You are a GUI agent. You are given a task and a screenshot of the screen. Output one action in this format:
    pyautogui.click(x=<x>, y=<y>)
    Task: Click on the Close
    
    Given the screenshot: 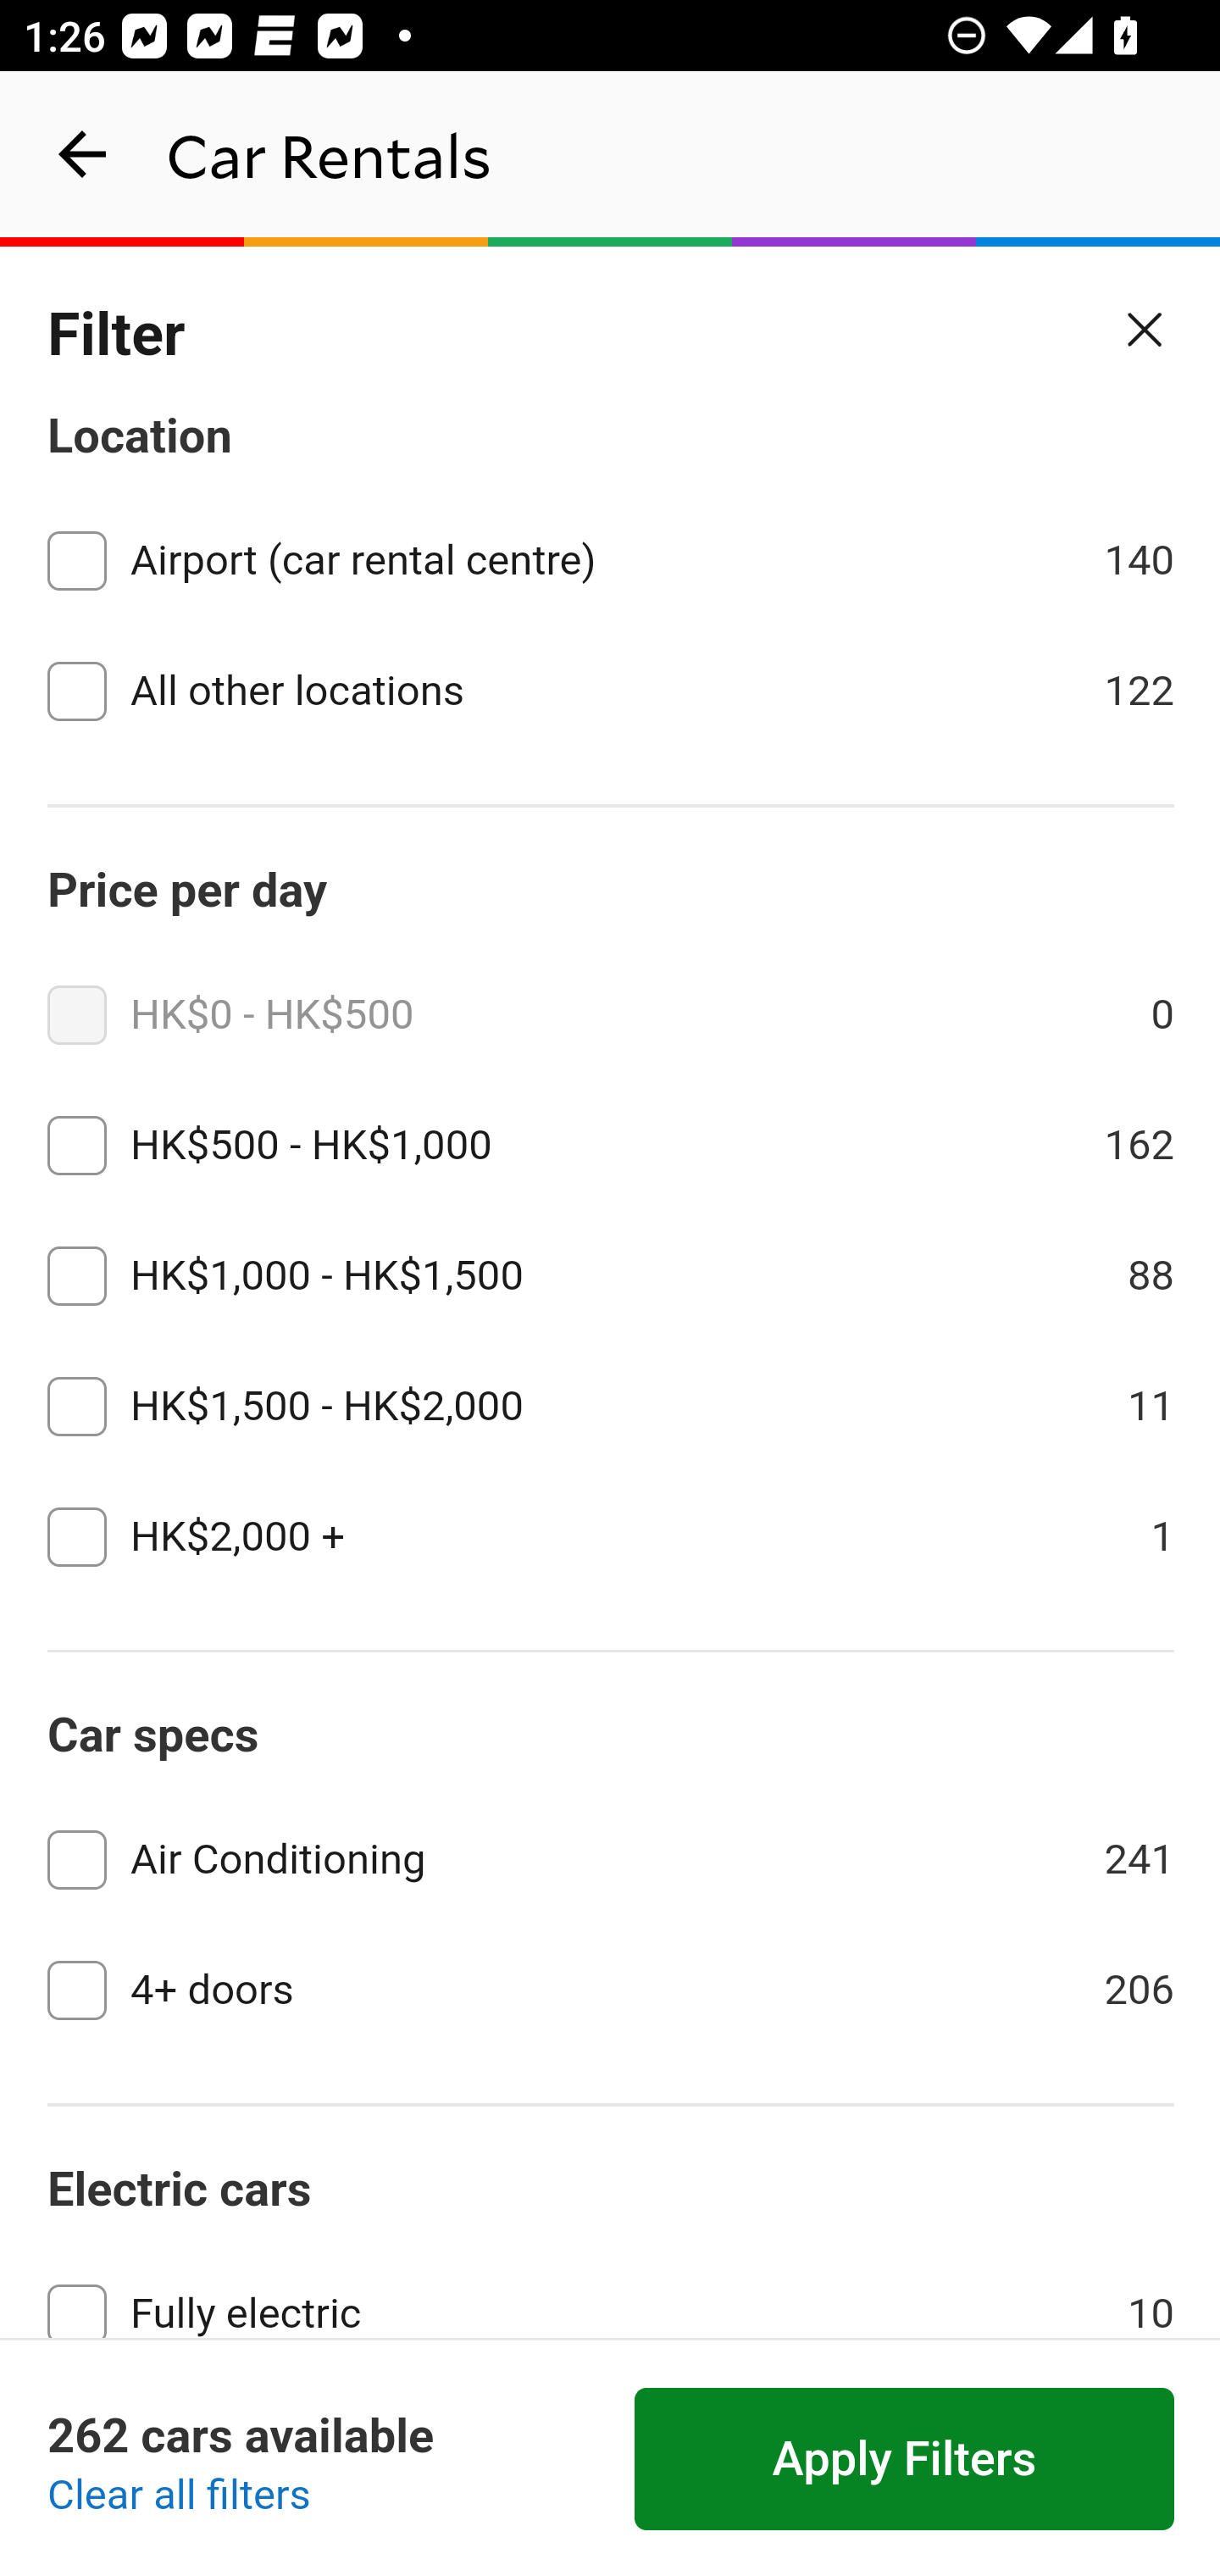 What is the action you would take?
    pyautogui.click(x=1145, y=330)
    